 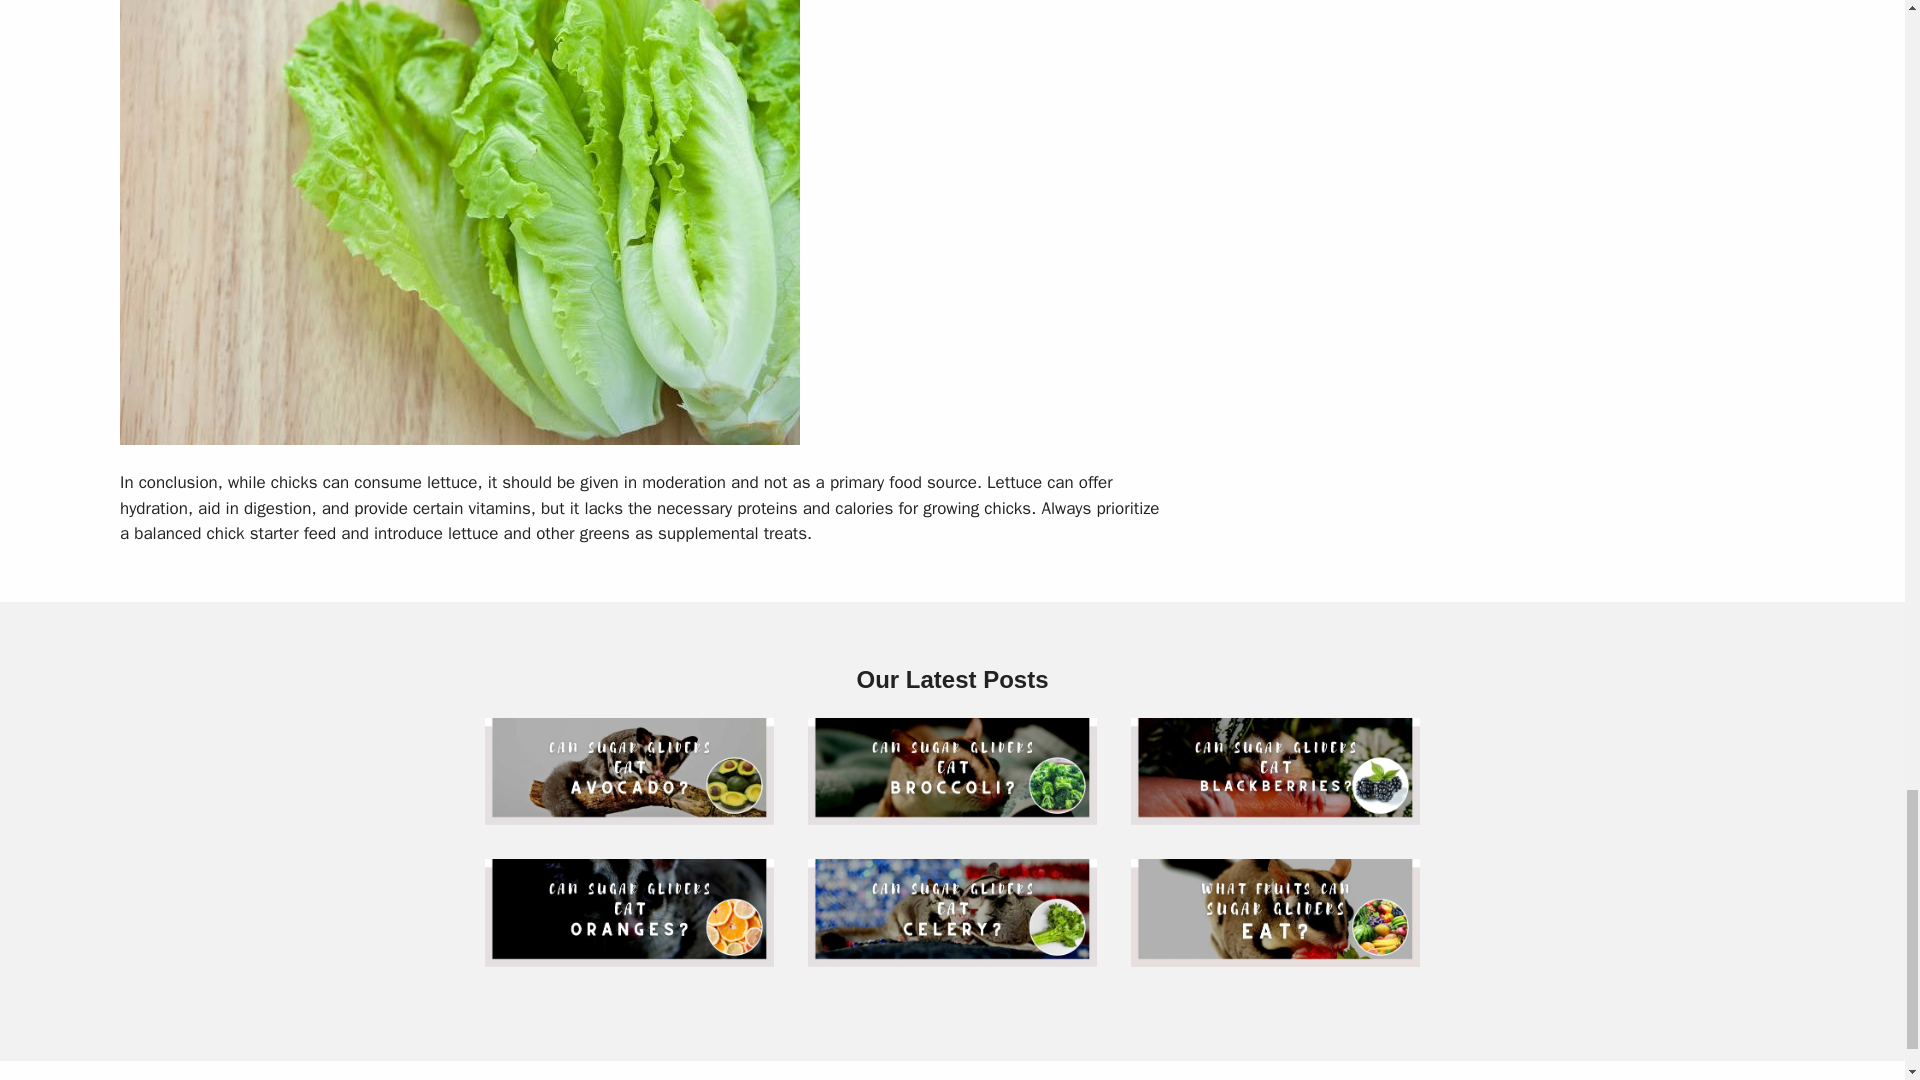 I want to click on Can Sugar Gliders Eat Celery?, so click(x=952, y=953).